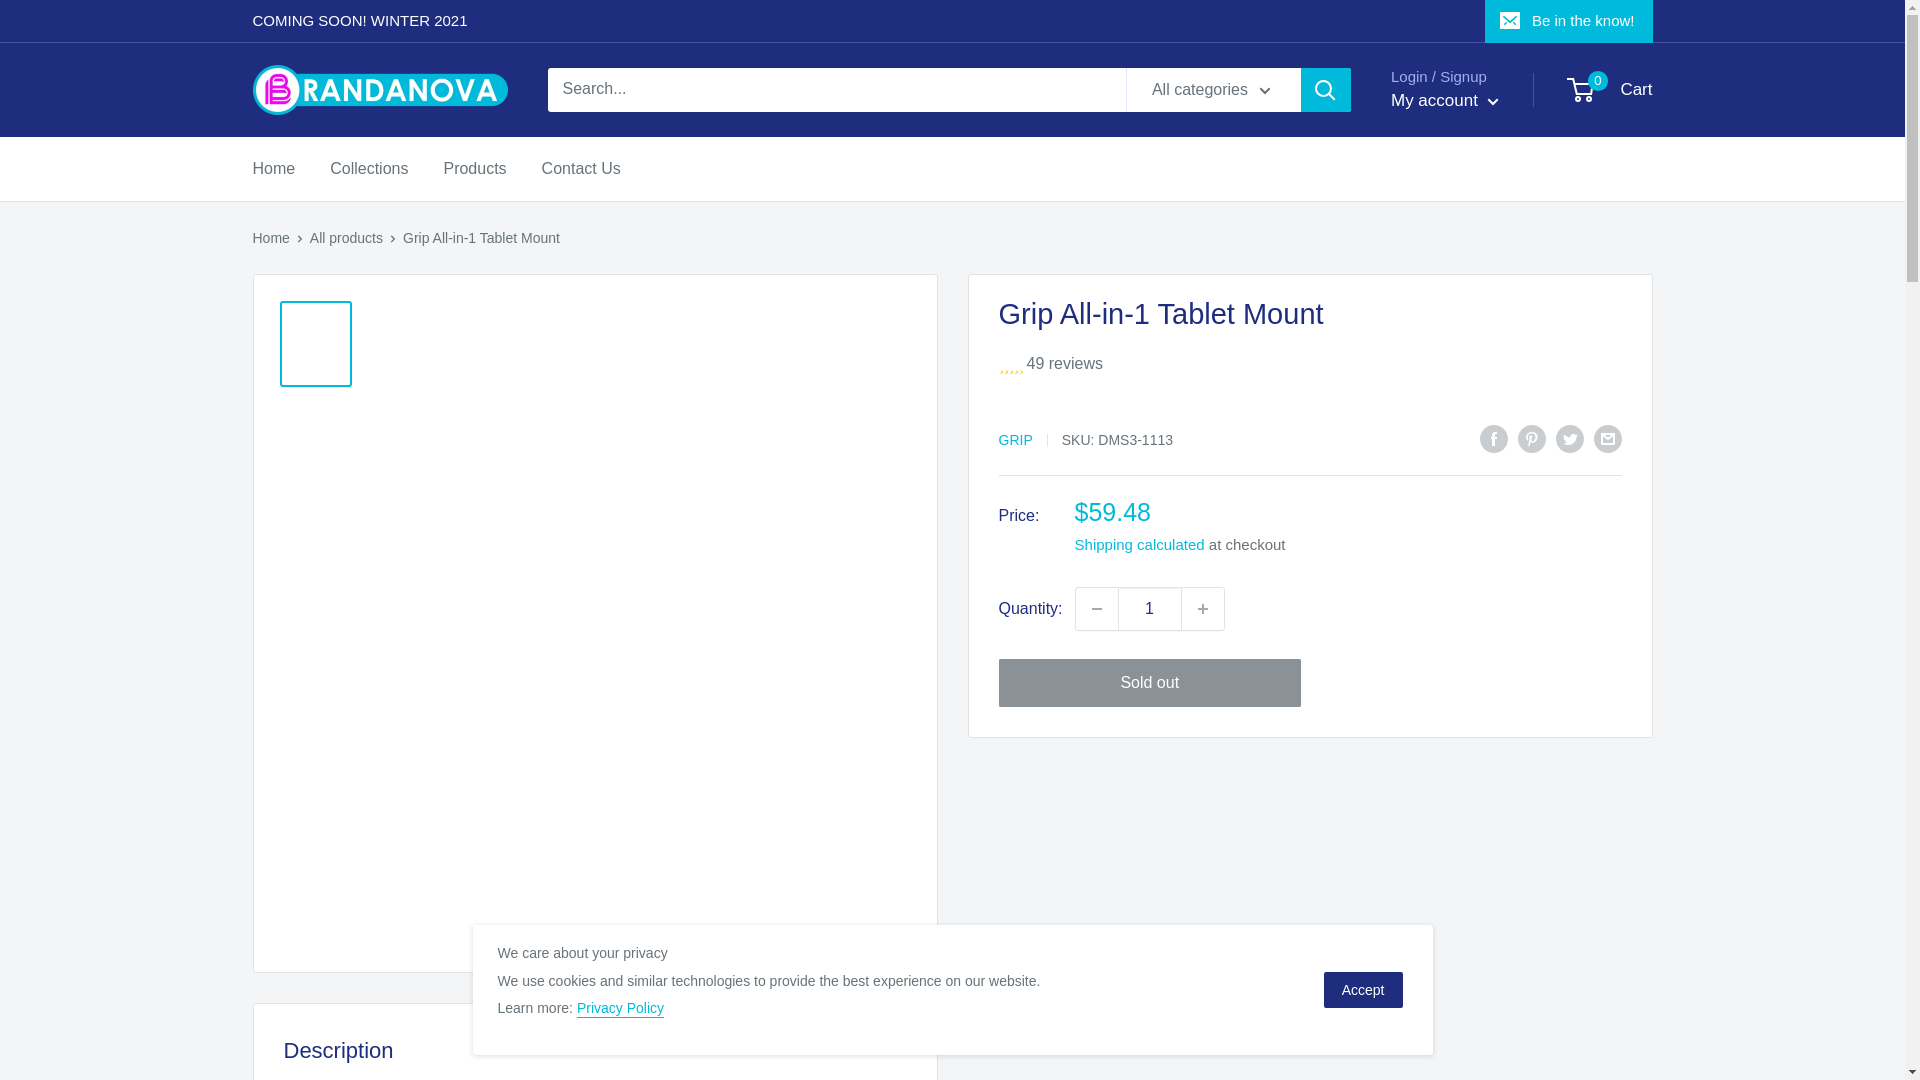 This screenshot has width=1920, height=1080. Describe the element at coordinates (1096, 608) in the screenshot. I see `Decrease quantity by 1` at that location.